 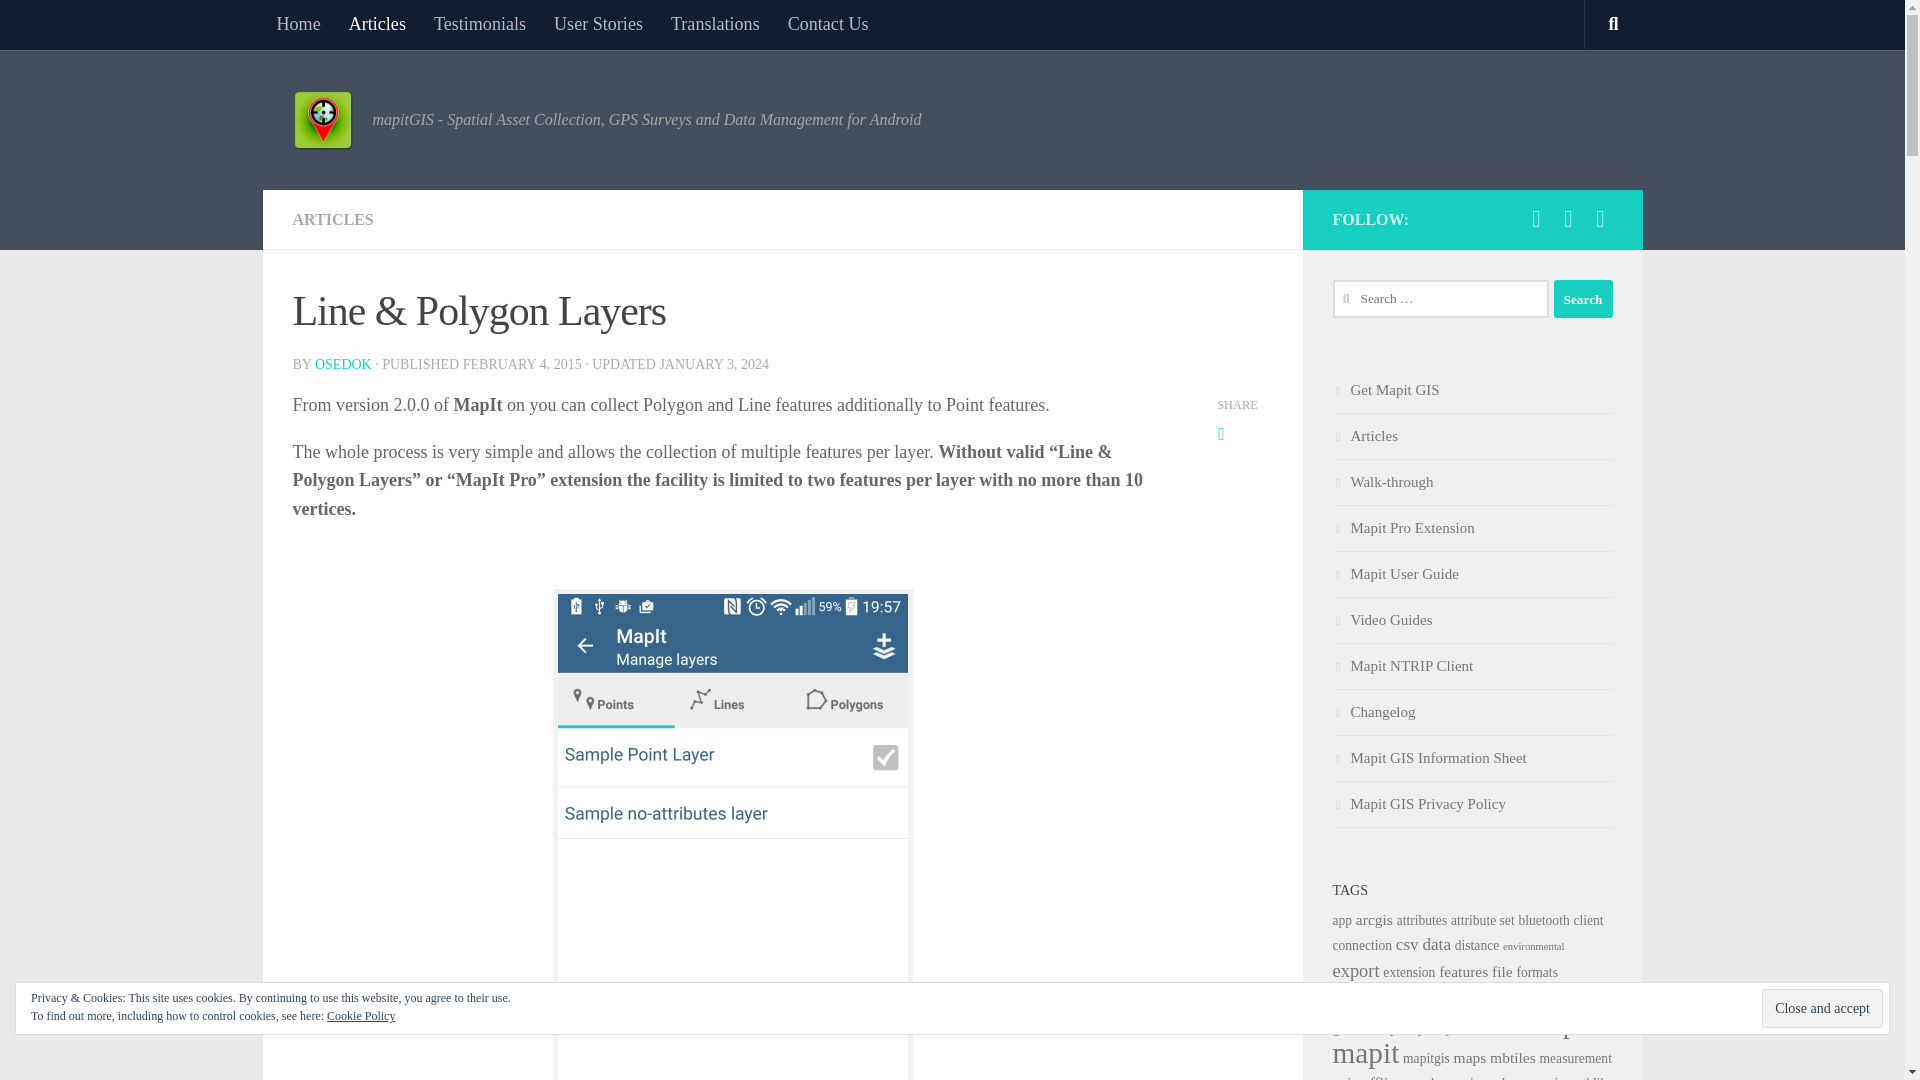 I want to click on Home, so click(x=298, y=24).